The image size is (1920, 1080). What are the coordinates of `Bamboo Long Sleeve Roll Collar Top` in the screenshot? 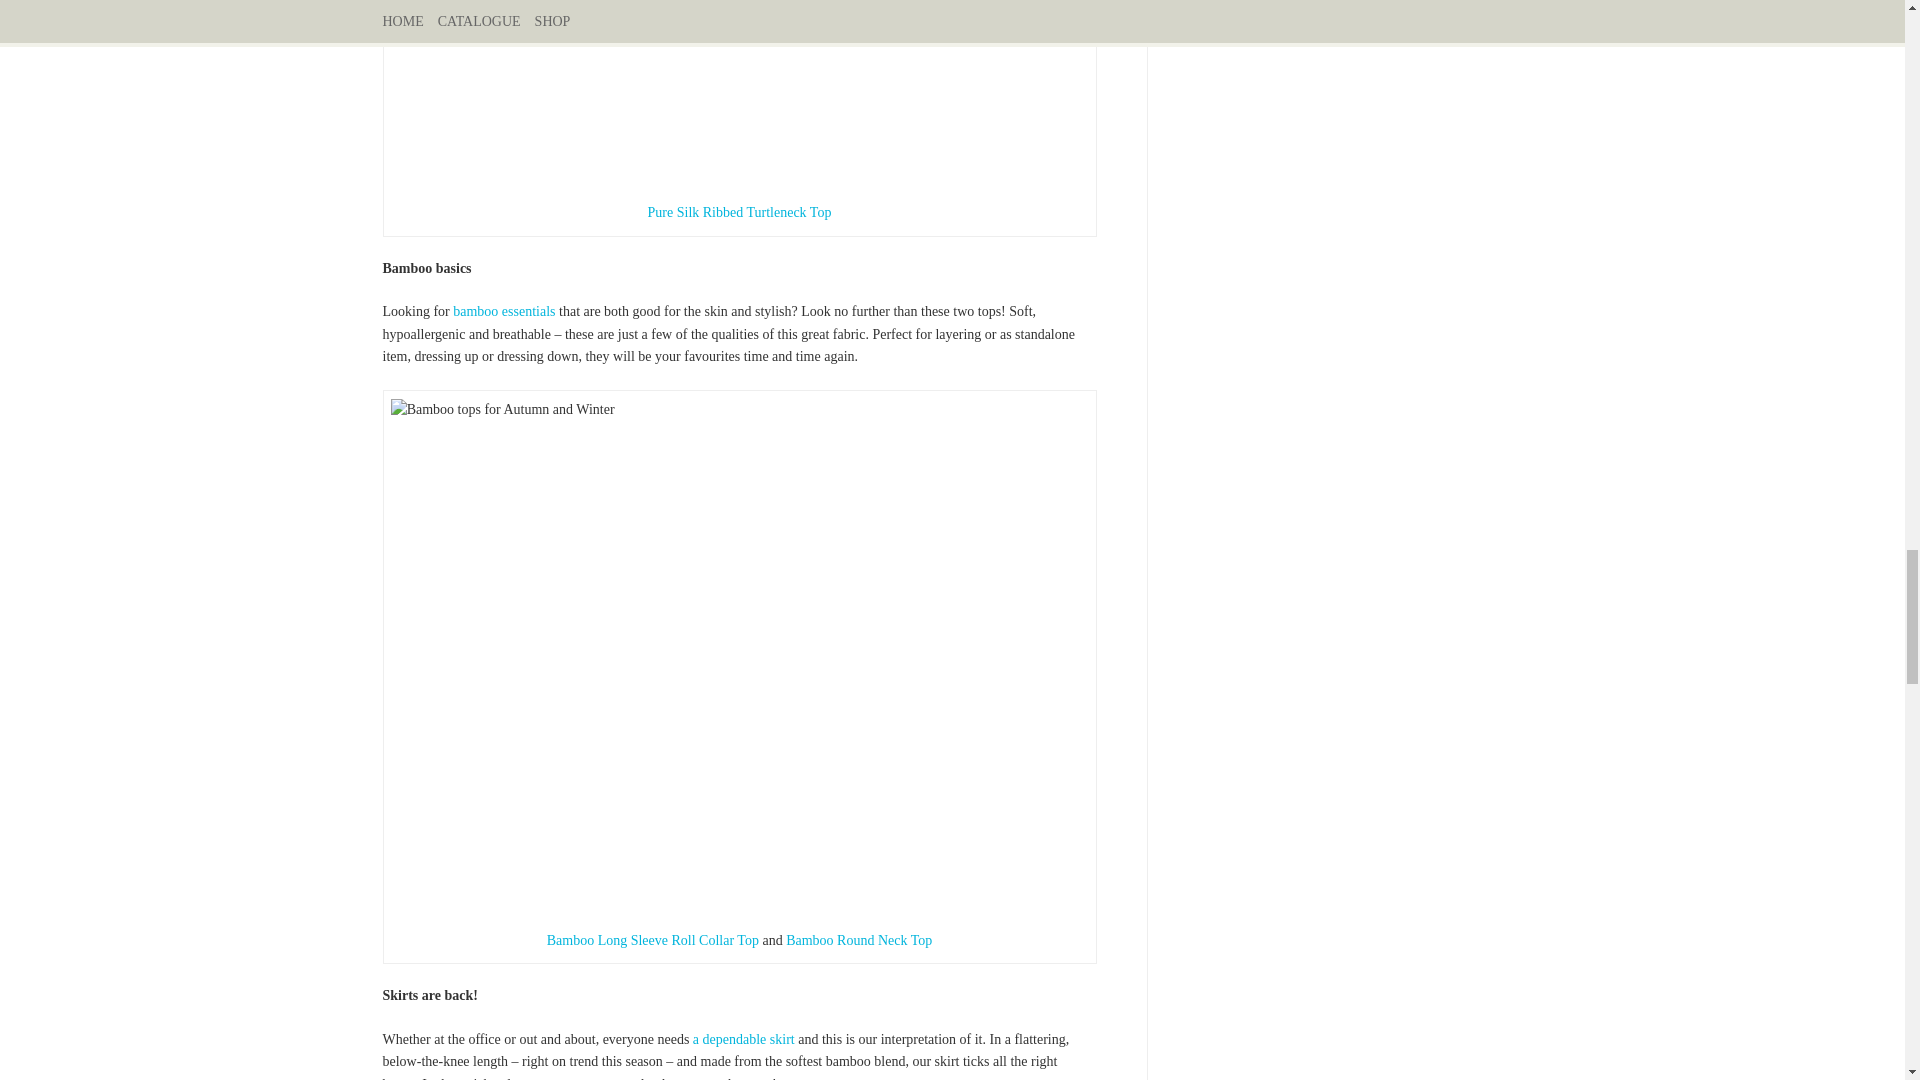 It's located at (654, 940).